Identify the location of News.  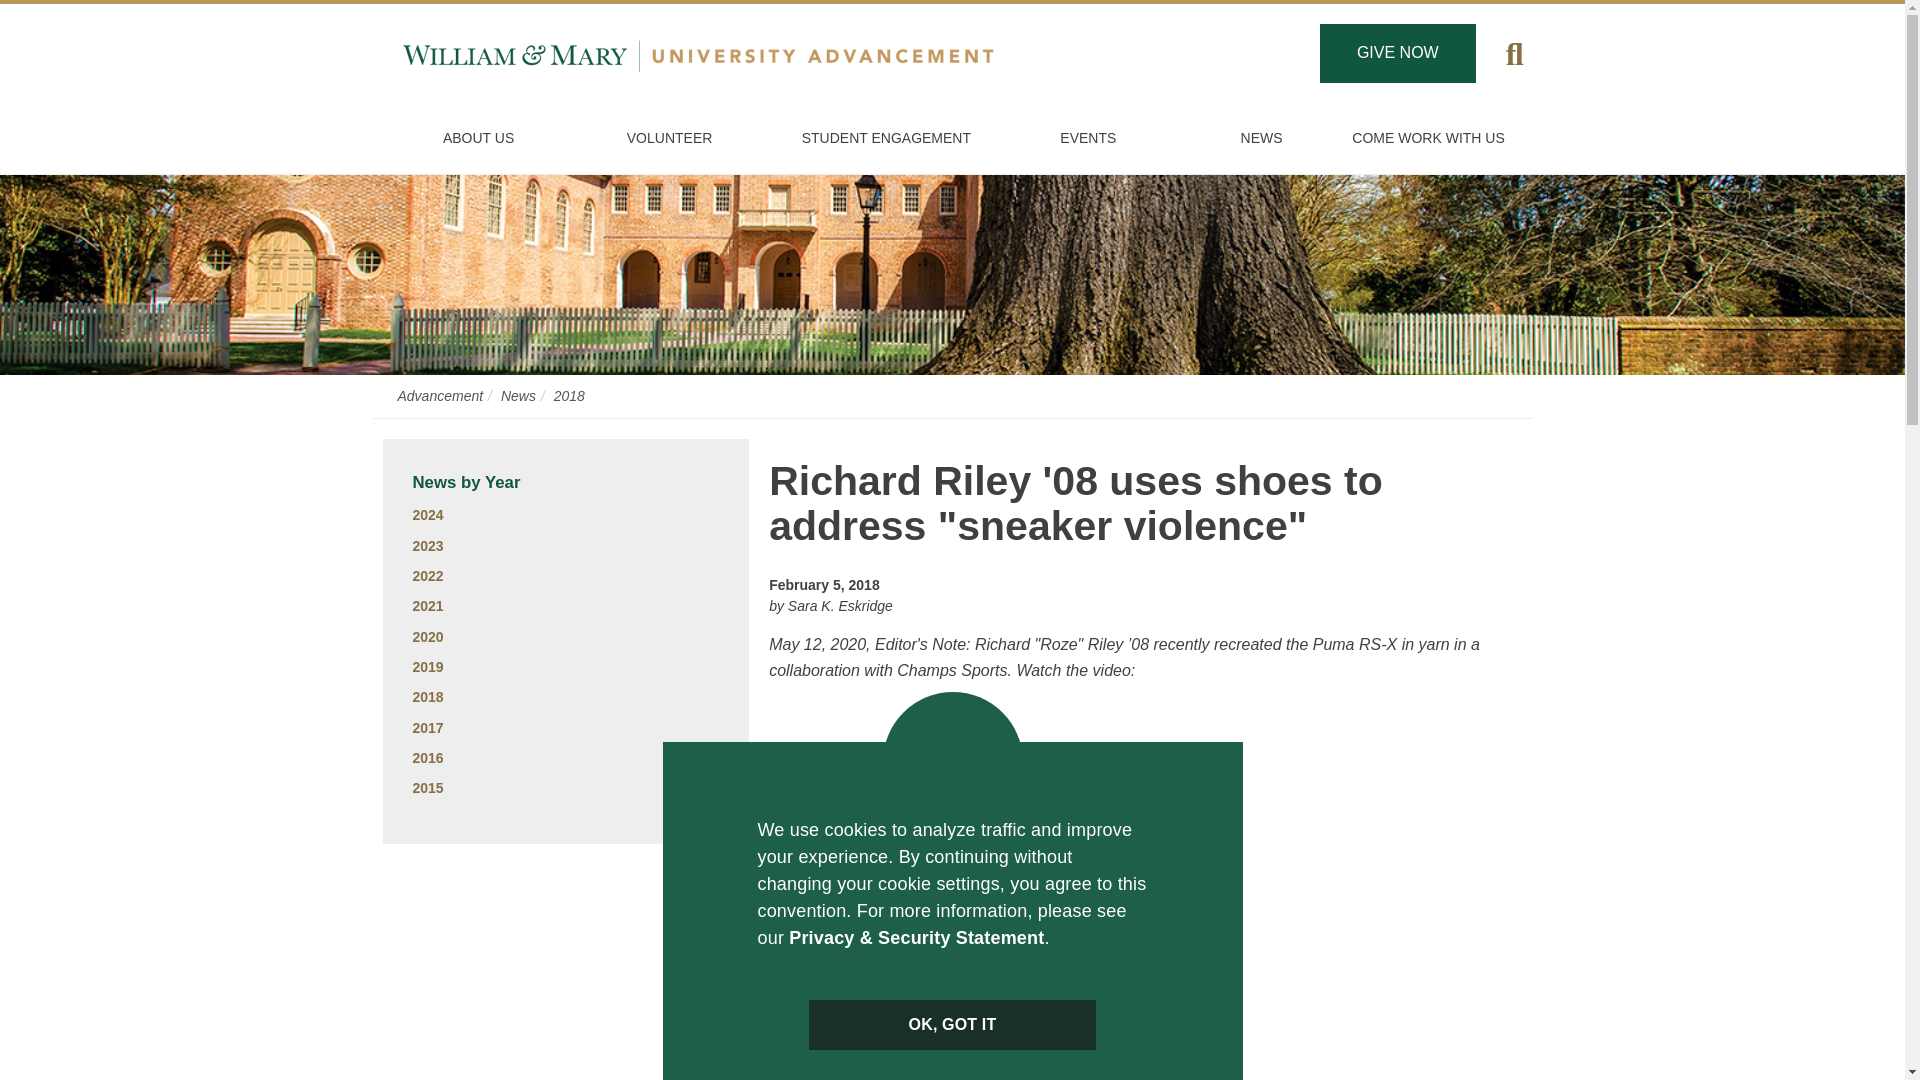
(518, 395).